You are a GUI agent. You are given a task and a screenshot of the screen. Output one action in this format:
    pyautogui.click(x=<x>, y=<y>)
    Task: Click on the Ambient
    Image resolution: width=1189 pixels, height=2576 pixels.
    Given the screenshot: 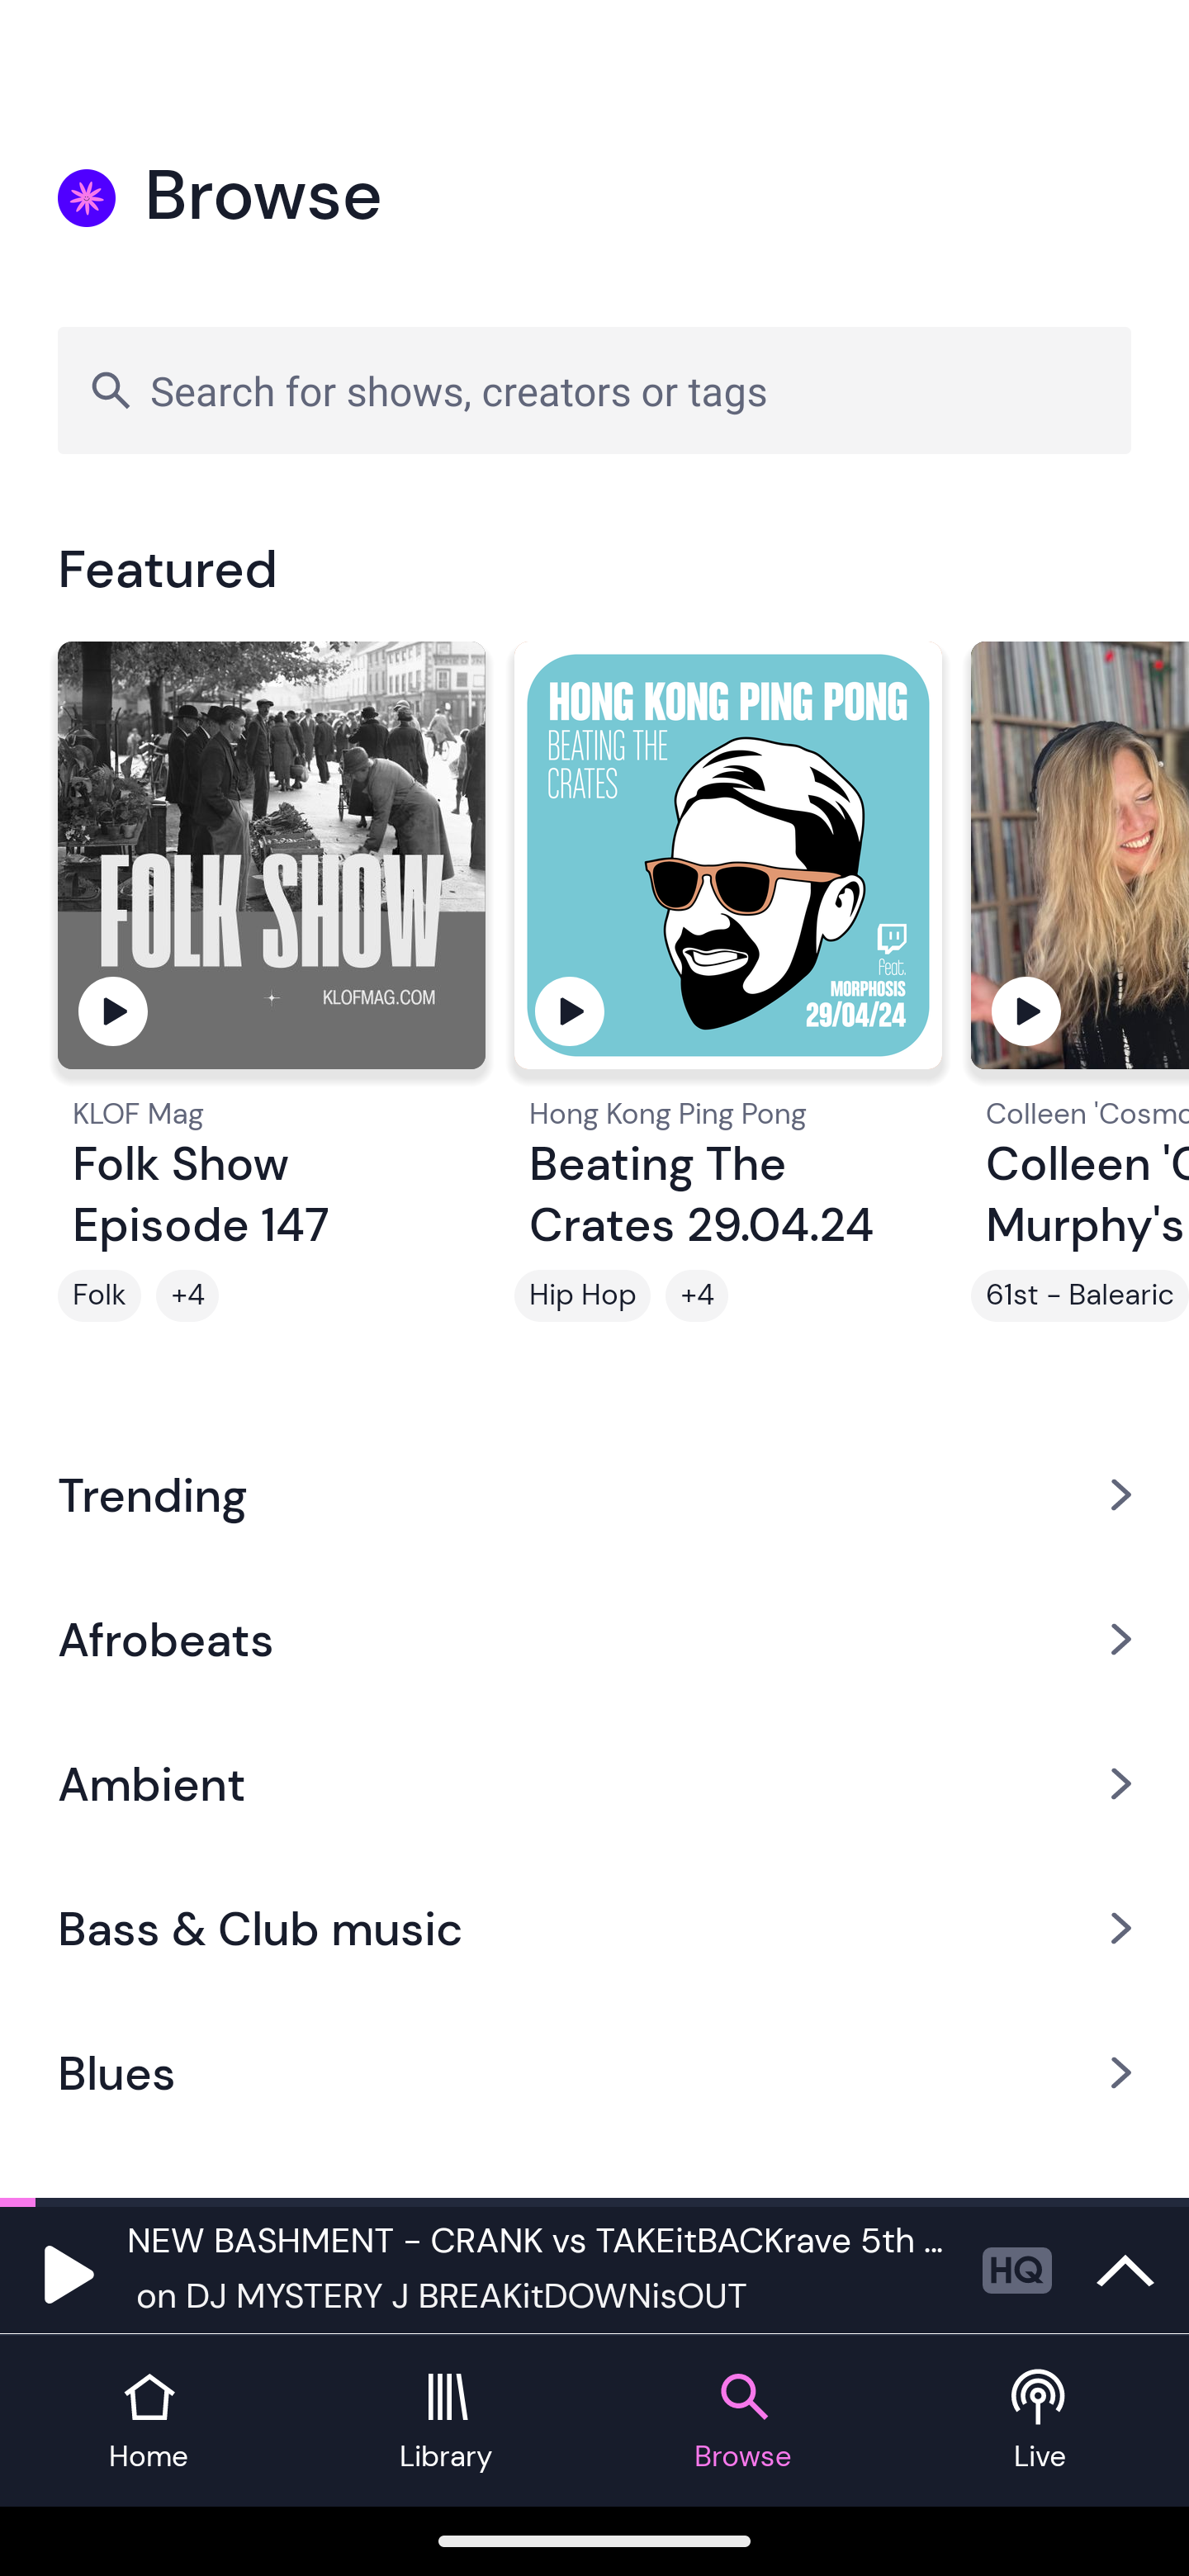 What is the action you would take?
    pyautogui.click(x=594, y=1783)
    